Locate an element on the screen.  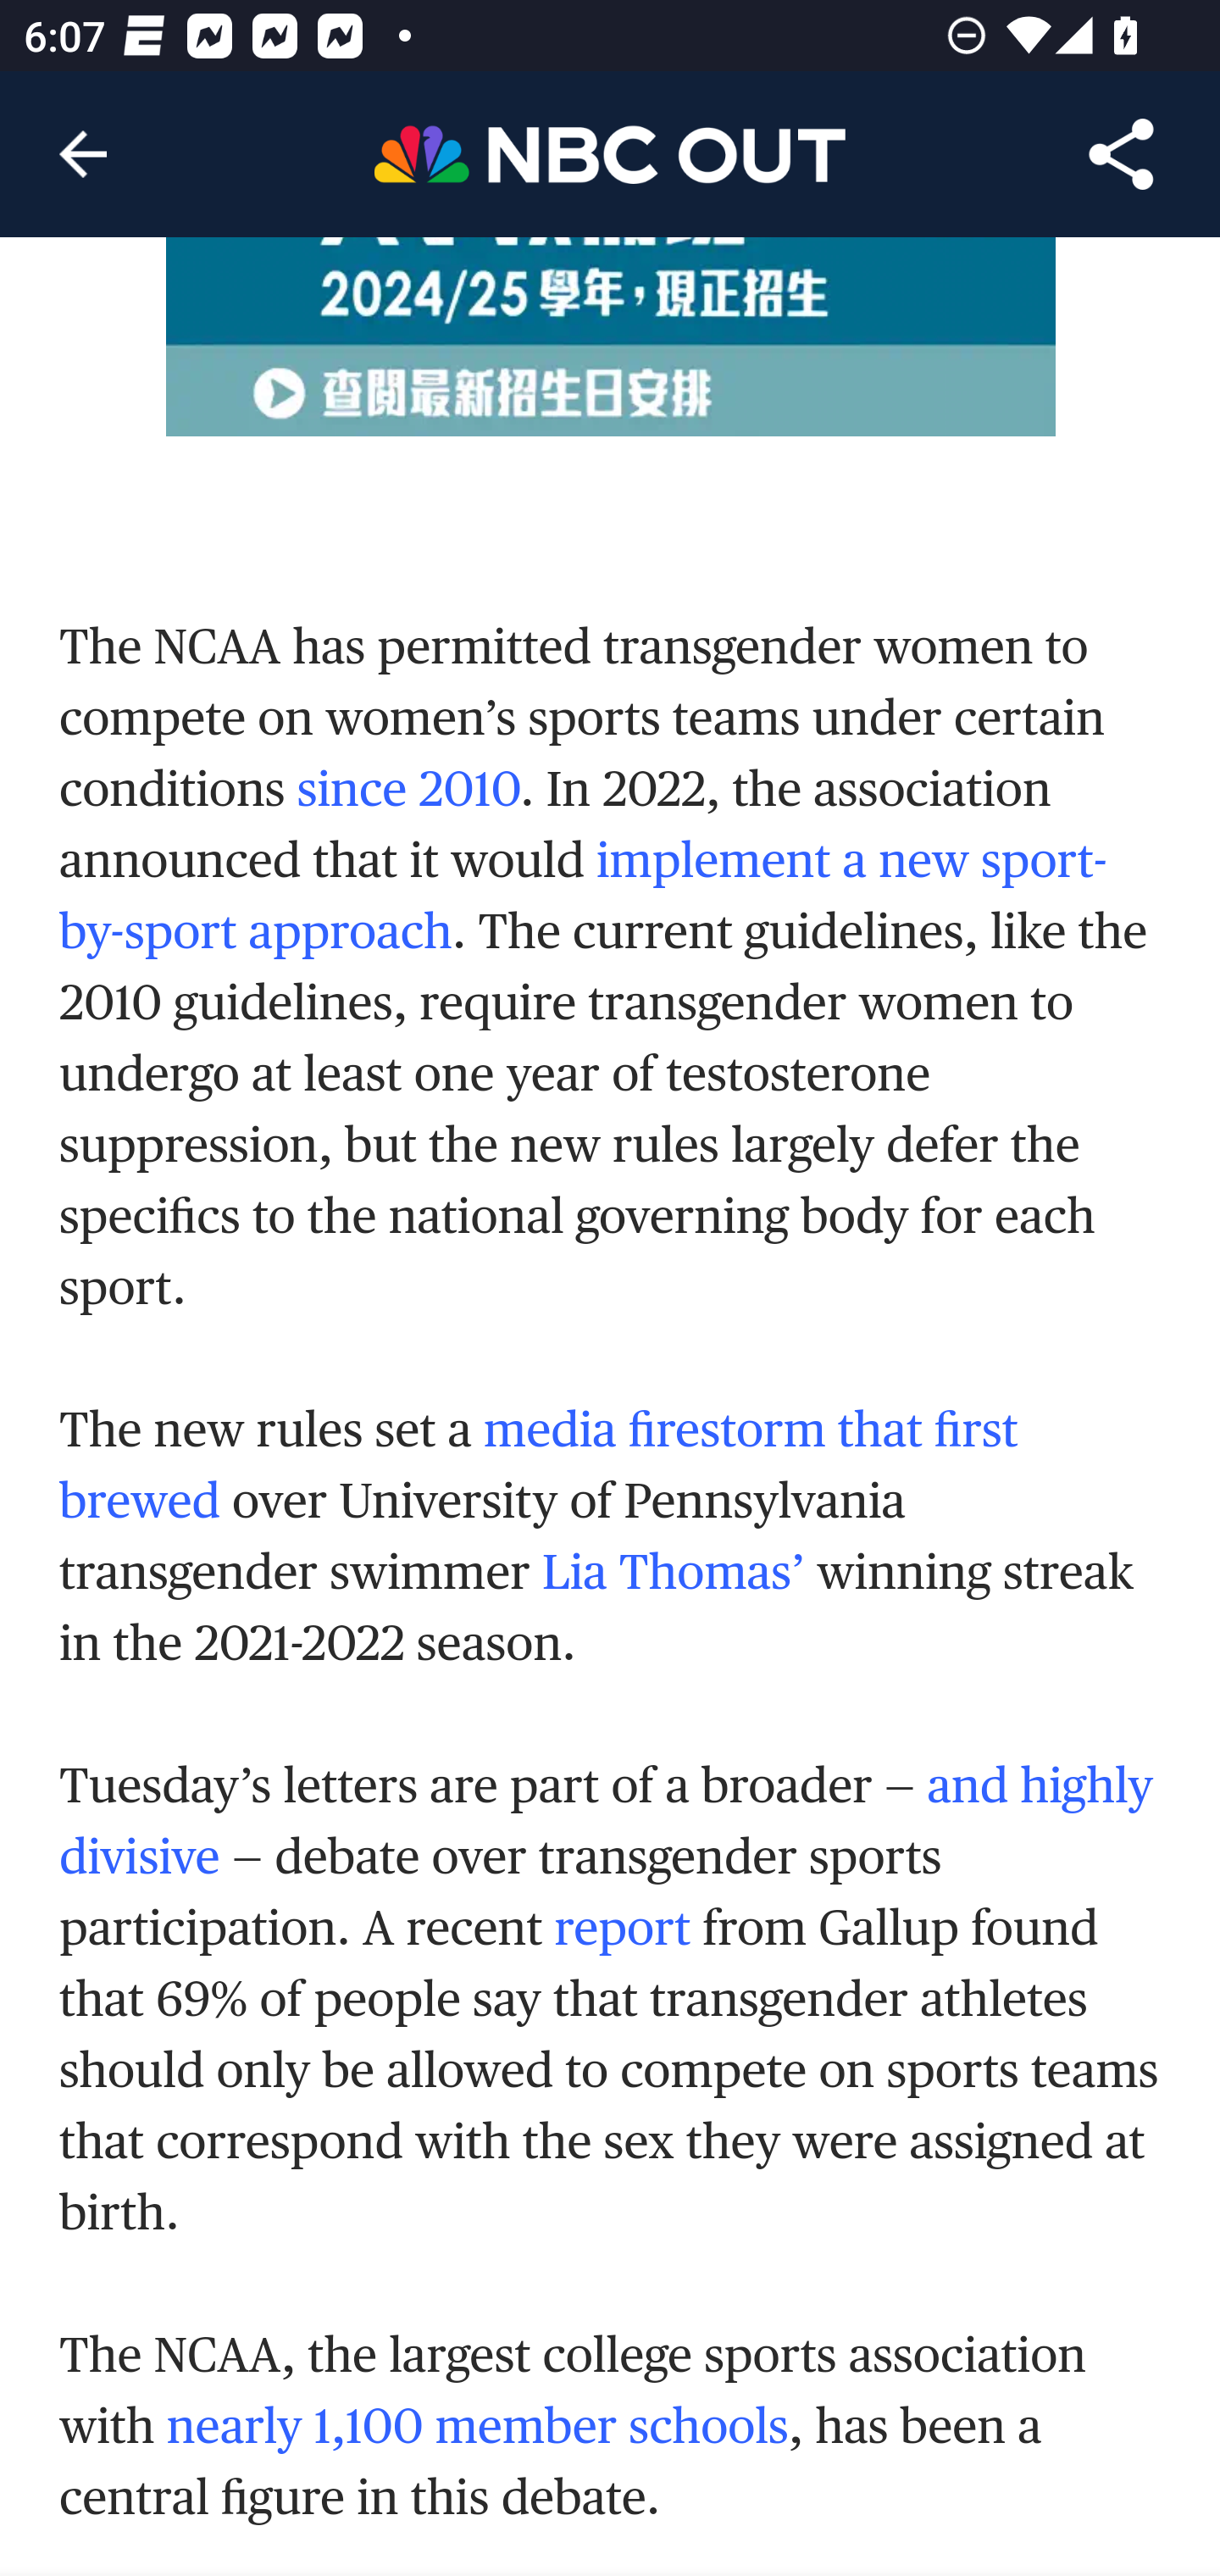
report is located at coordinates (622, 1930).